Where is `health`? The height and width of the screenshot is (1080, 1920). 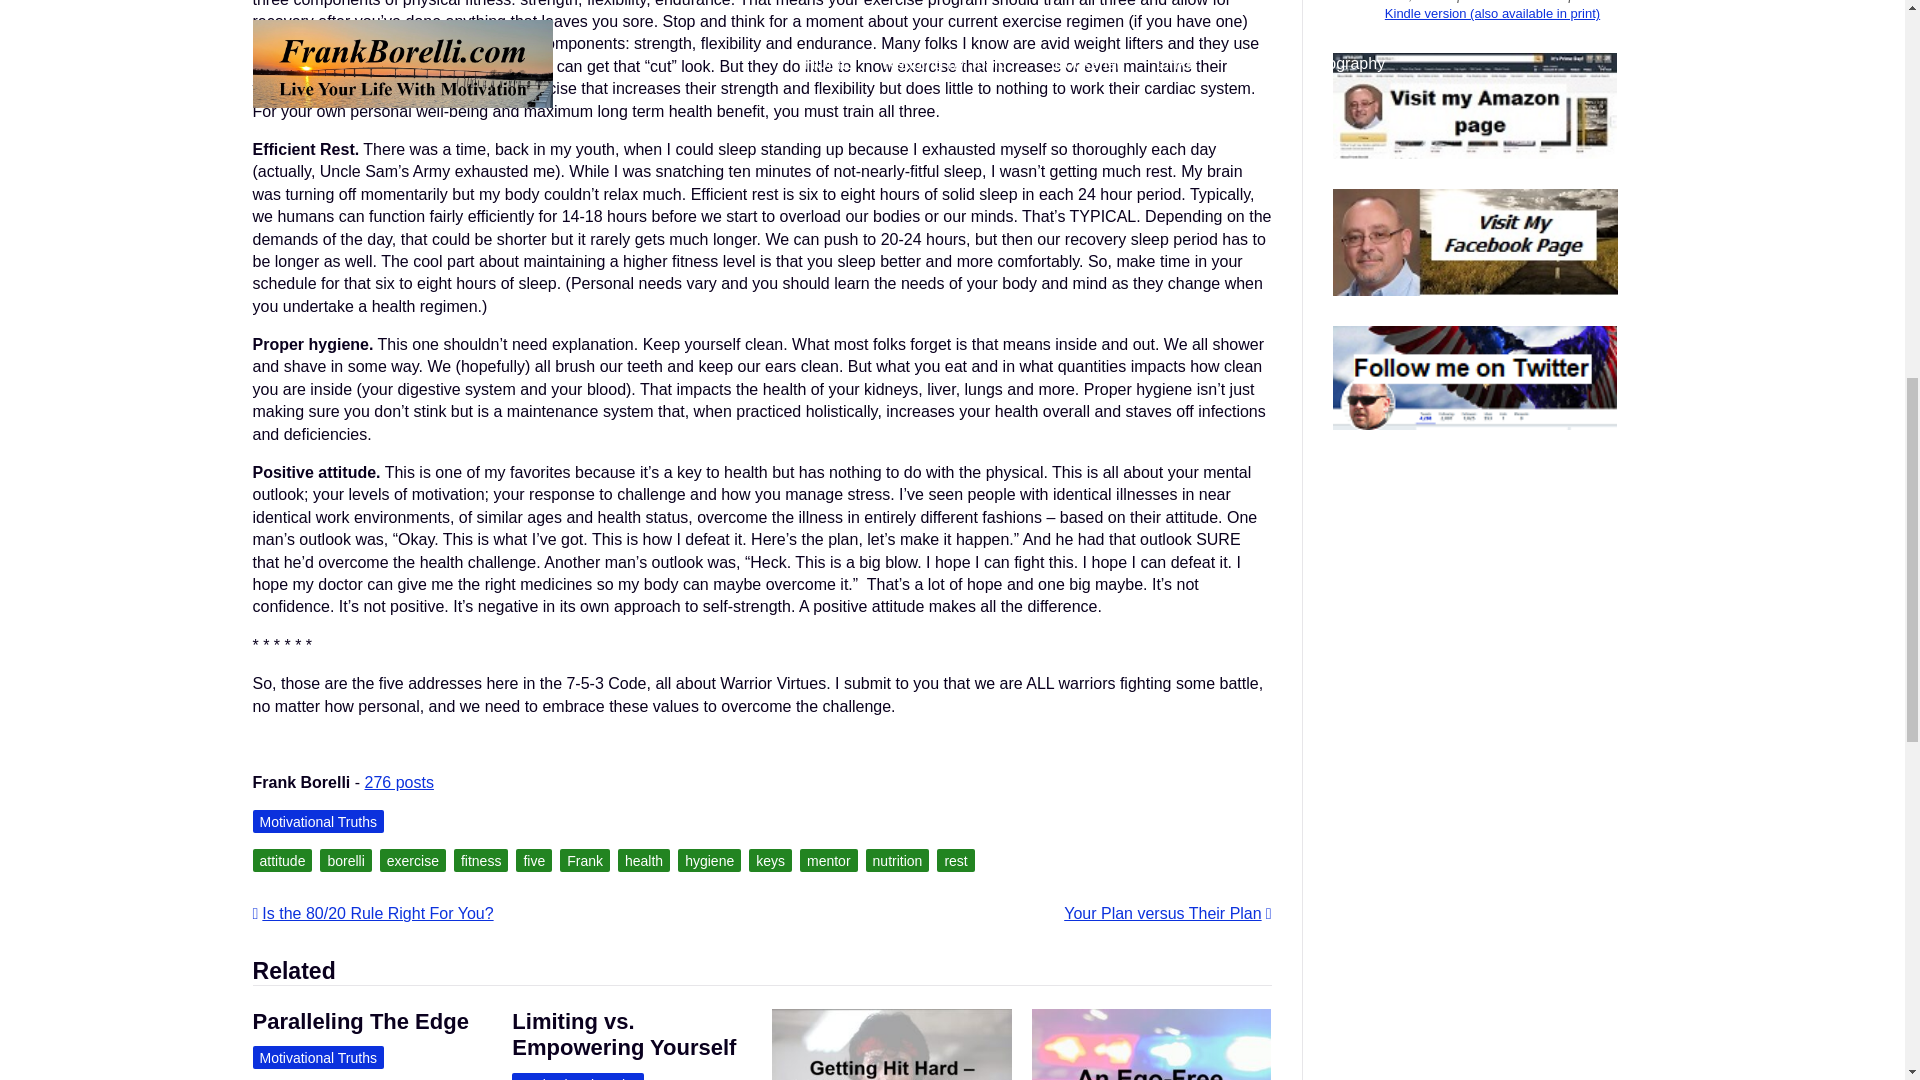 health is located at coordinates (644, 860).